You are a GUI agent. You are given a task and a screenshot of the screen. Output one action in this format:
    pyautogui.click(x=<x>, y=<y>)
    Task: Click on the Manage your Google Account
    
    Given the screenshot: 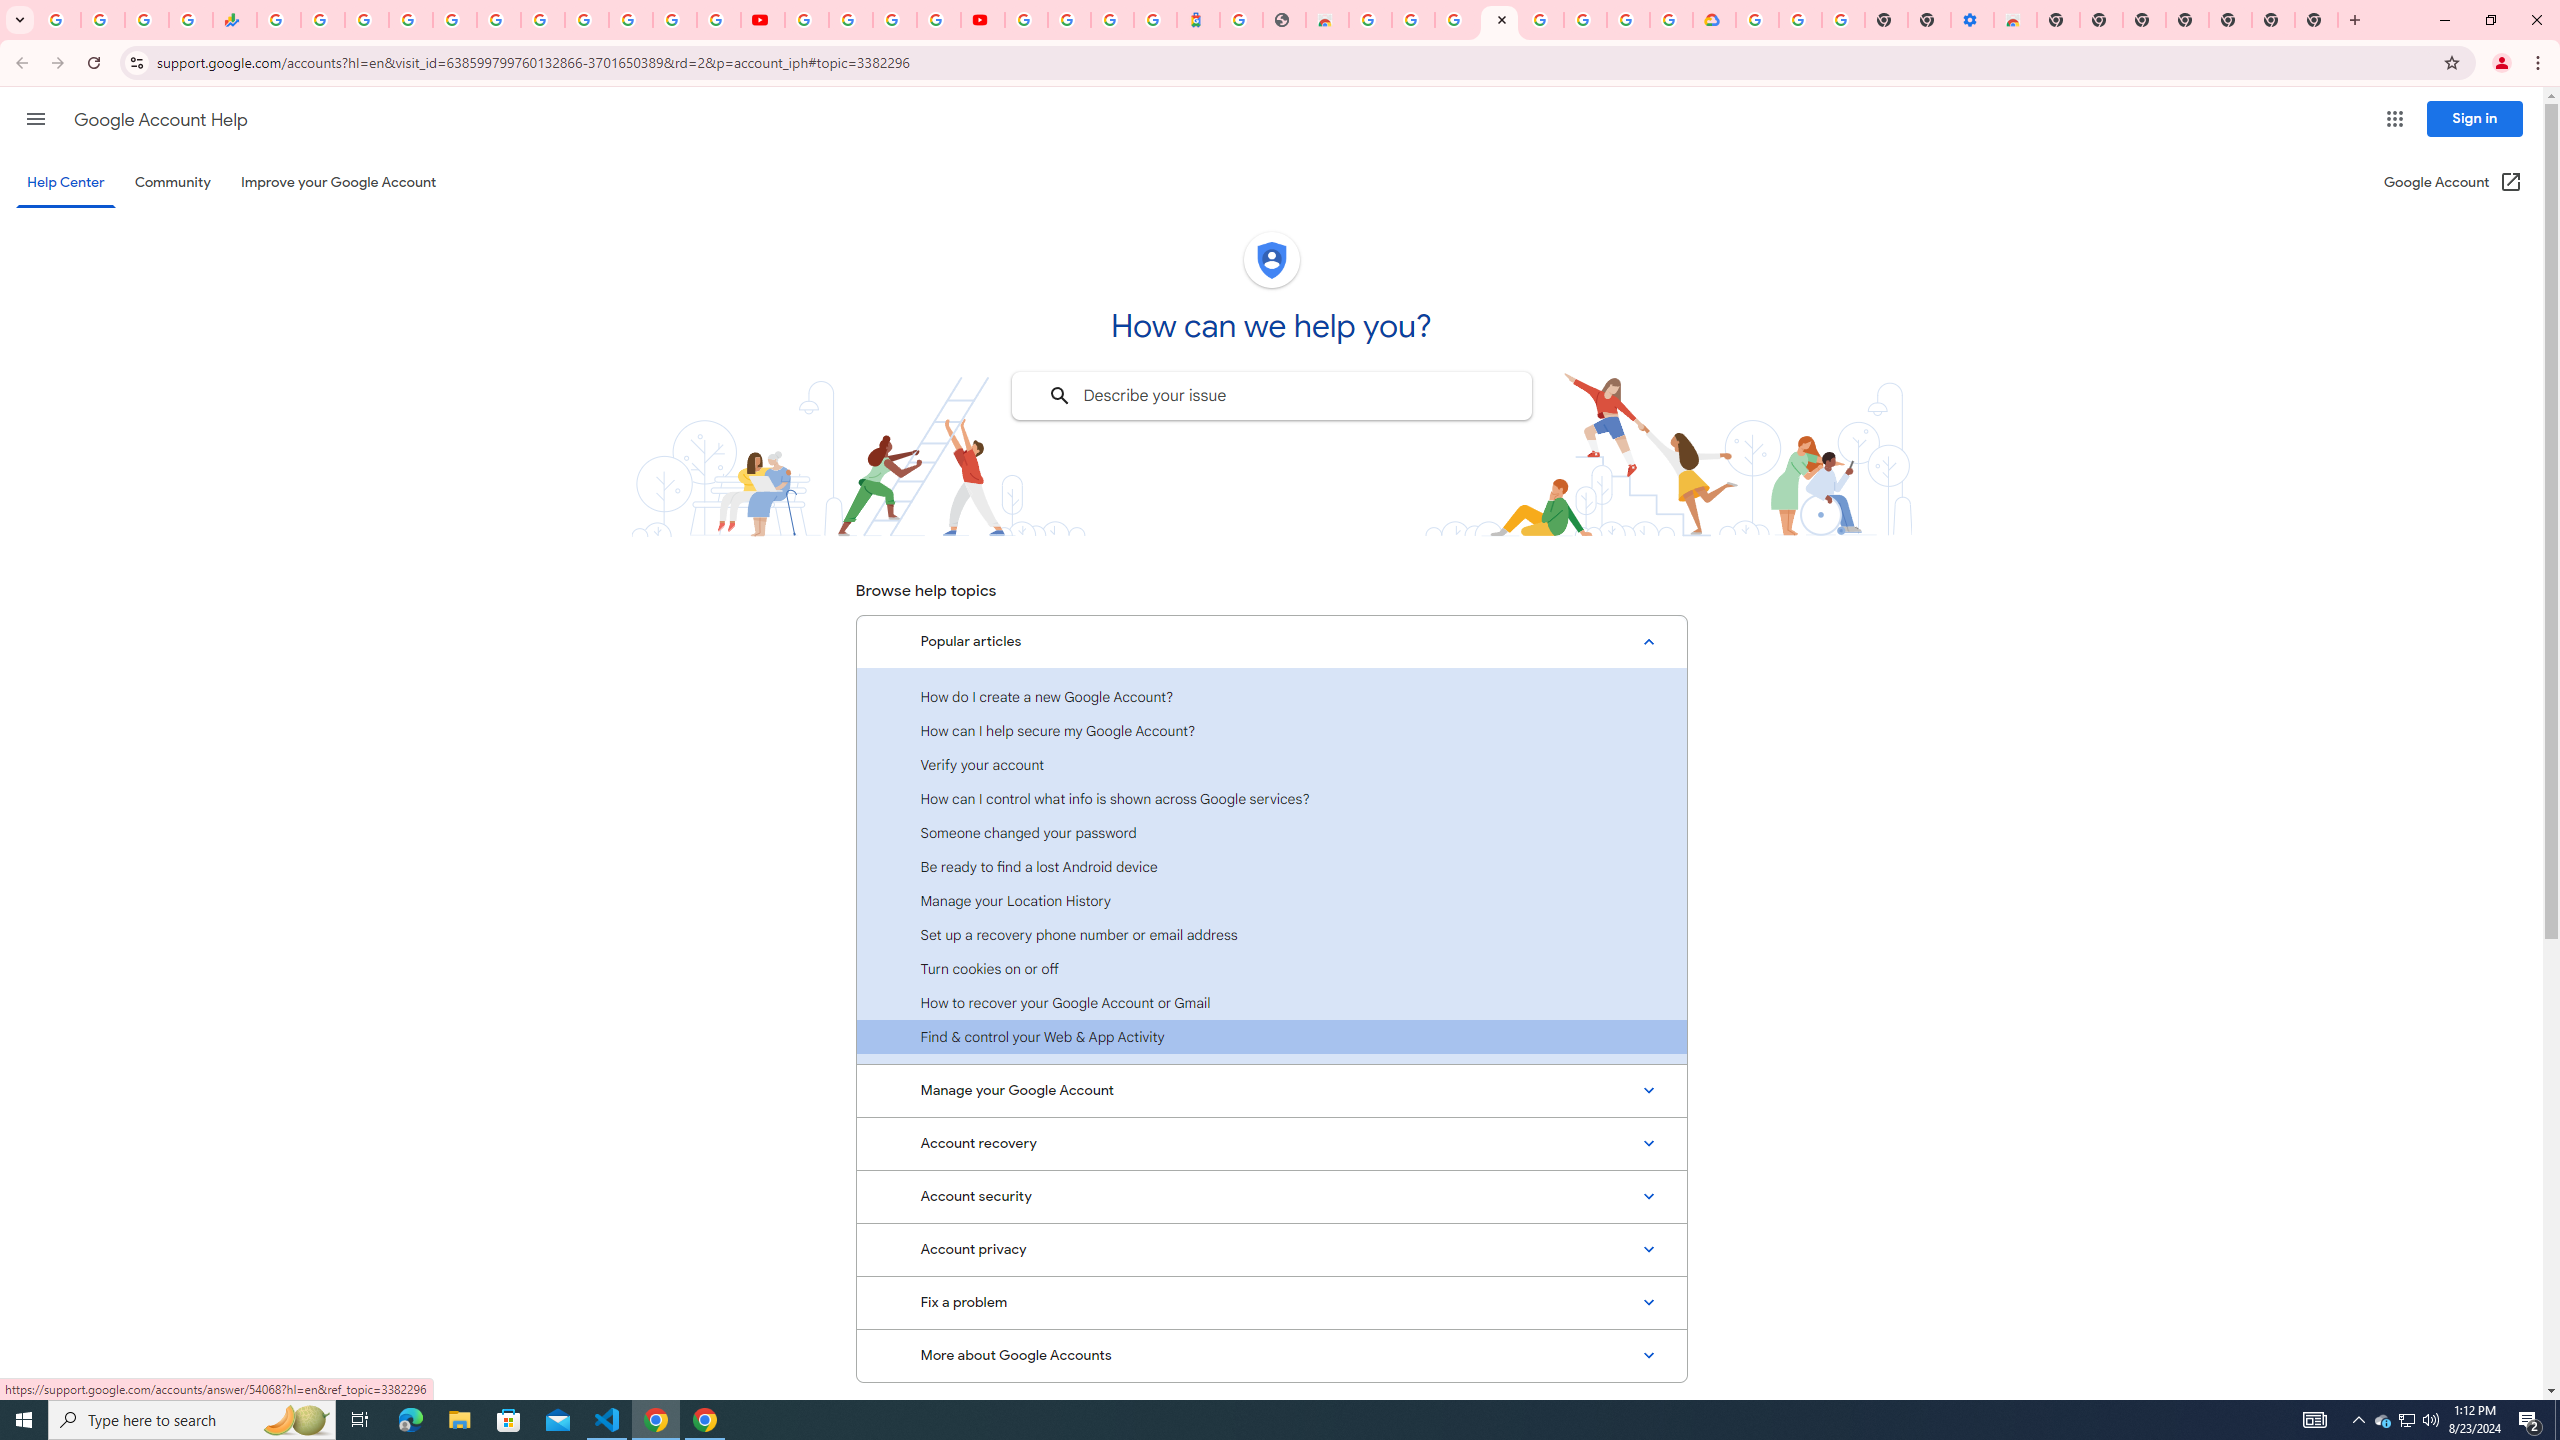 What is the action you would take?
    pyautogui.click(x=1271, y=1091)
    